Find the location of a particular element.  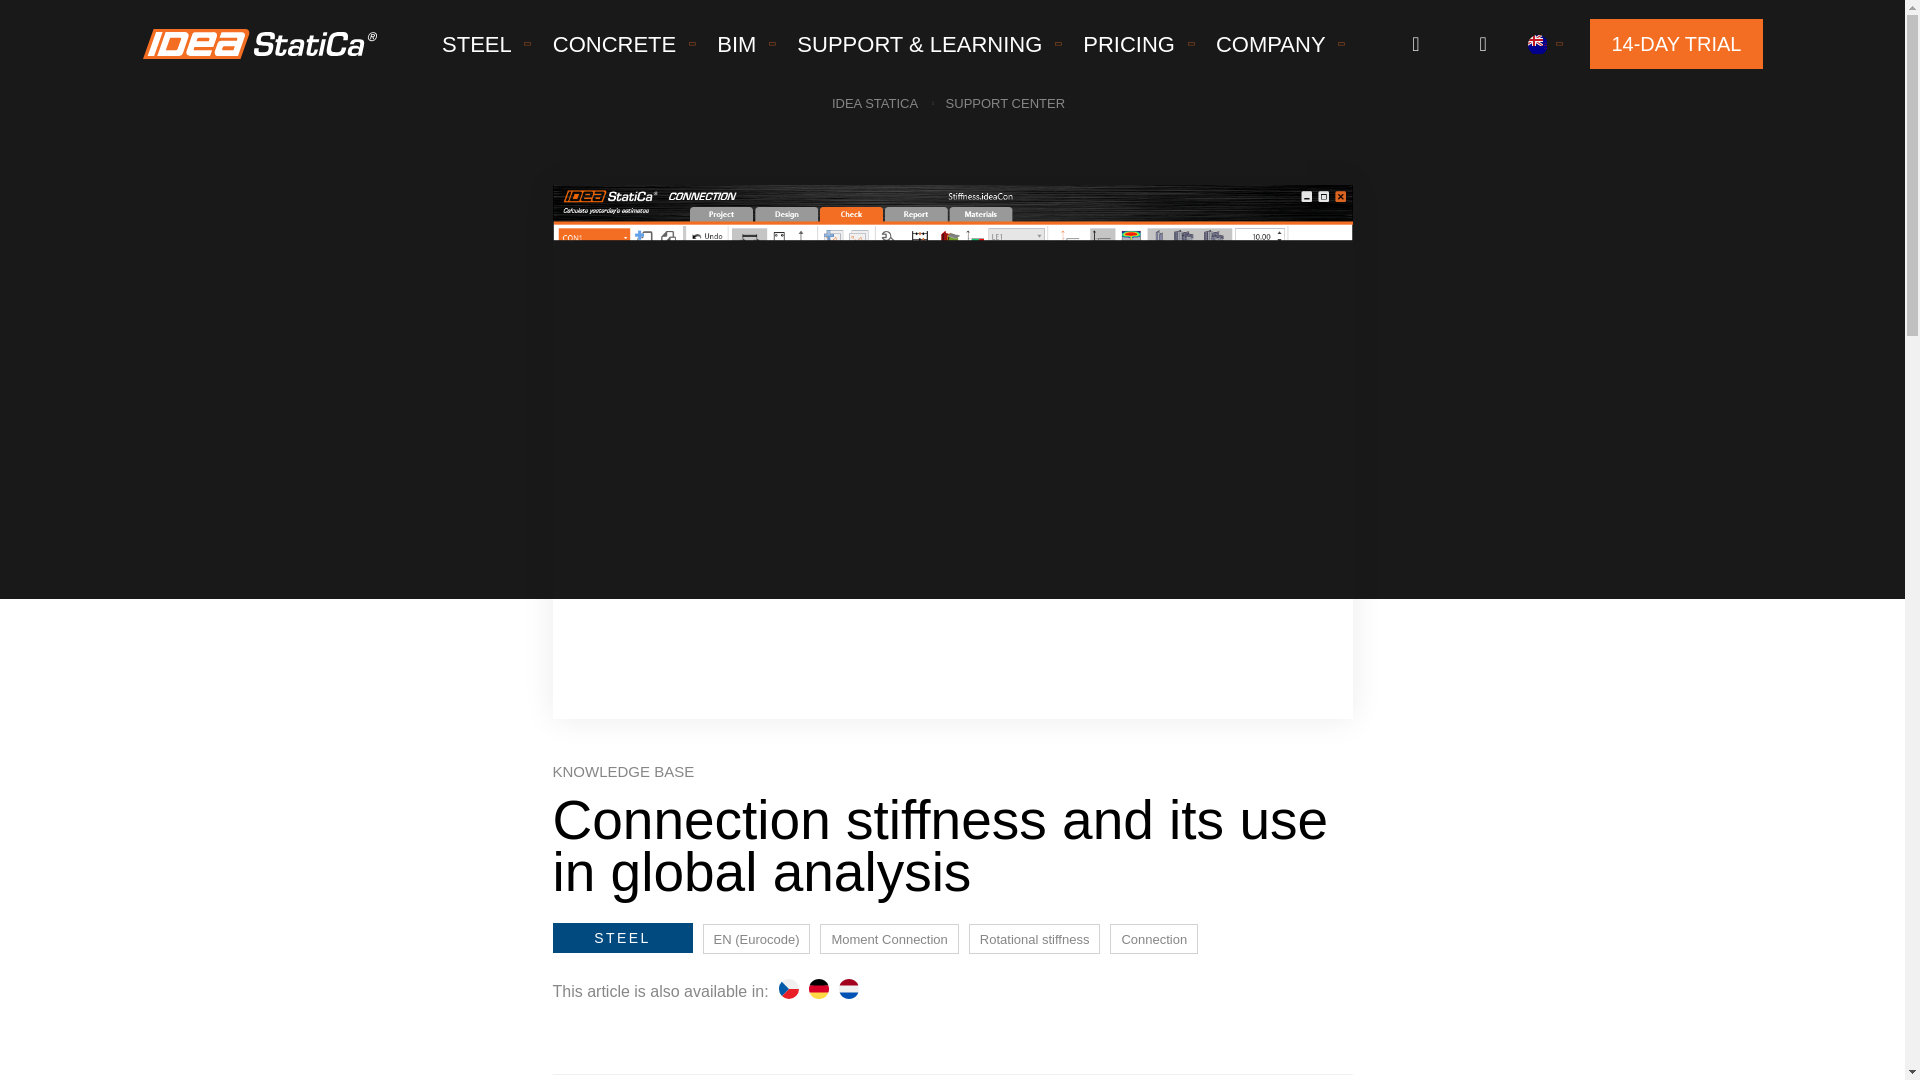

PRICING is located at coordinates (1128, 44).